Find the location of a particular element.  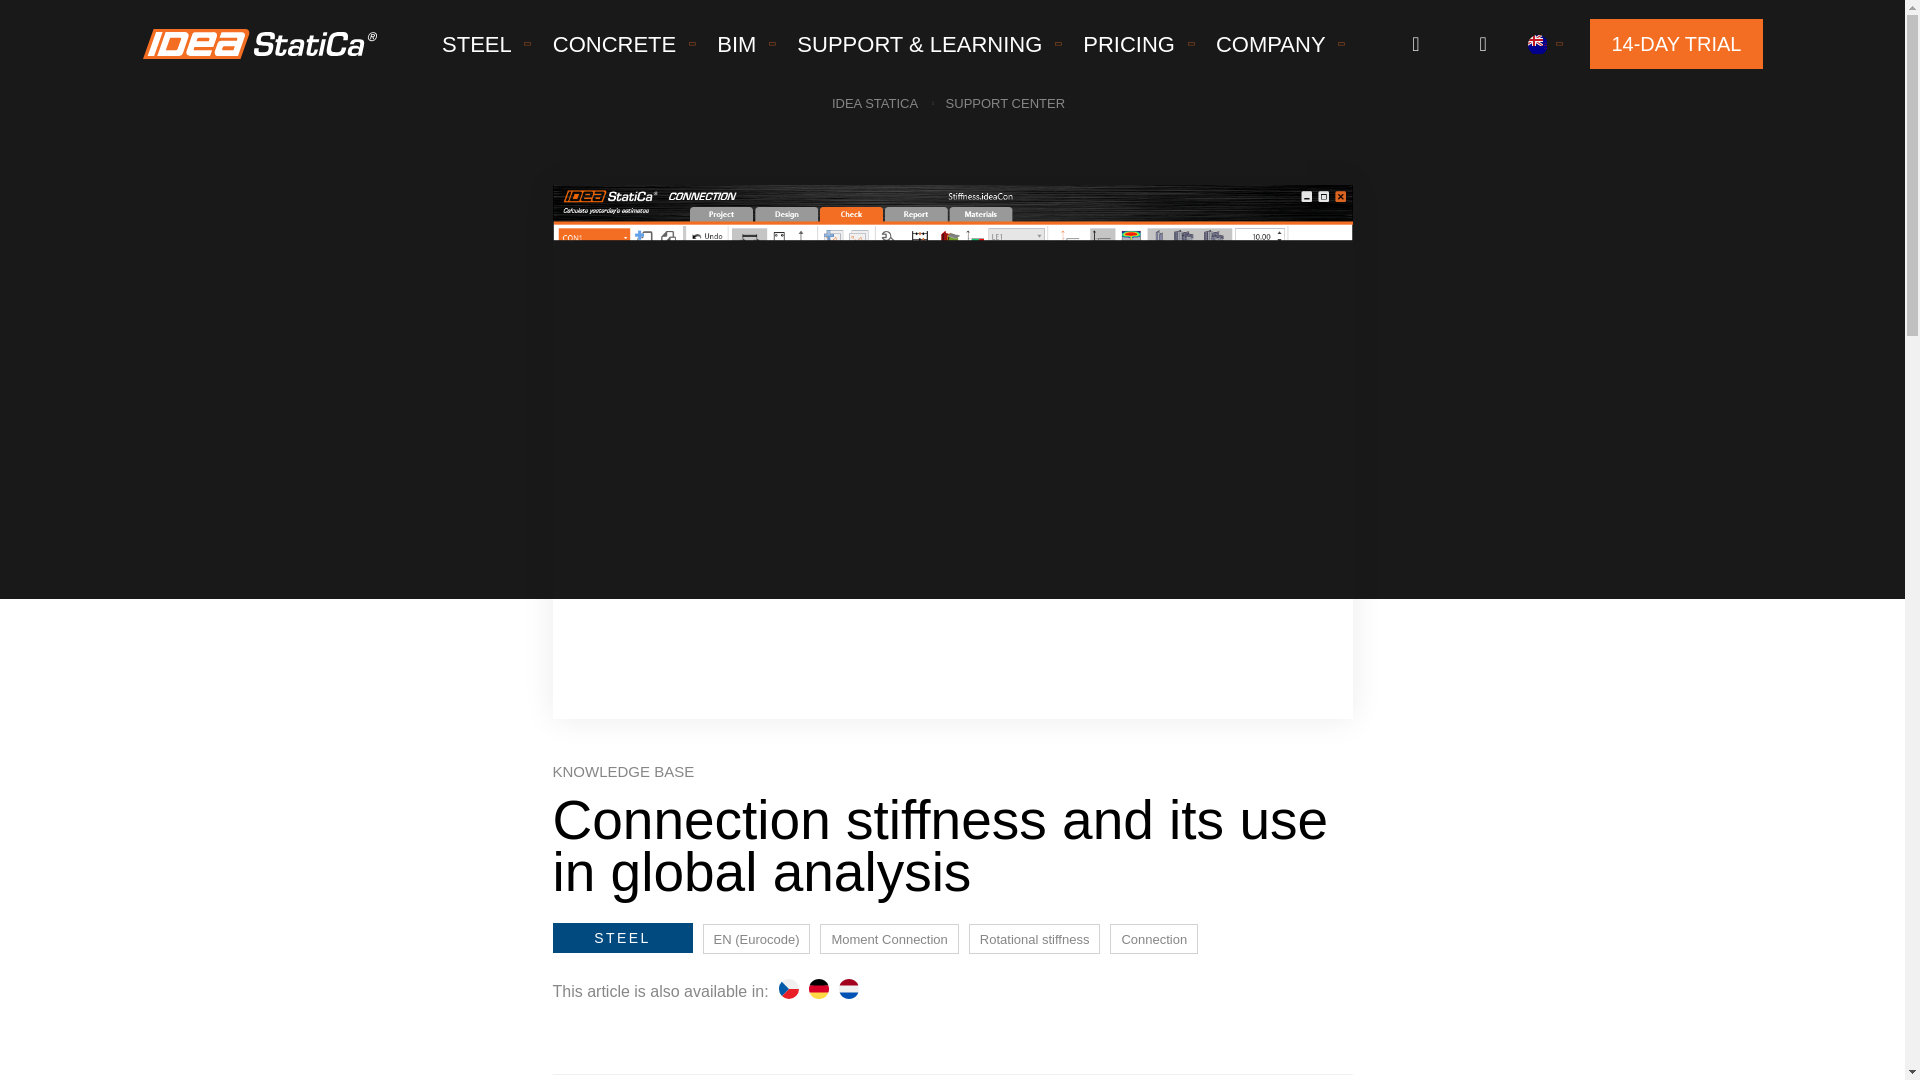

PRICING is located at coordinates (1128, 44).